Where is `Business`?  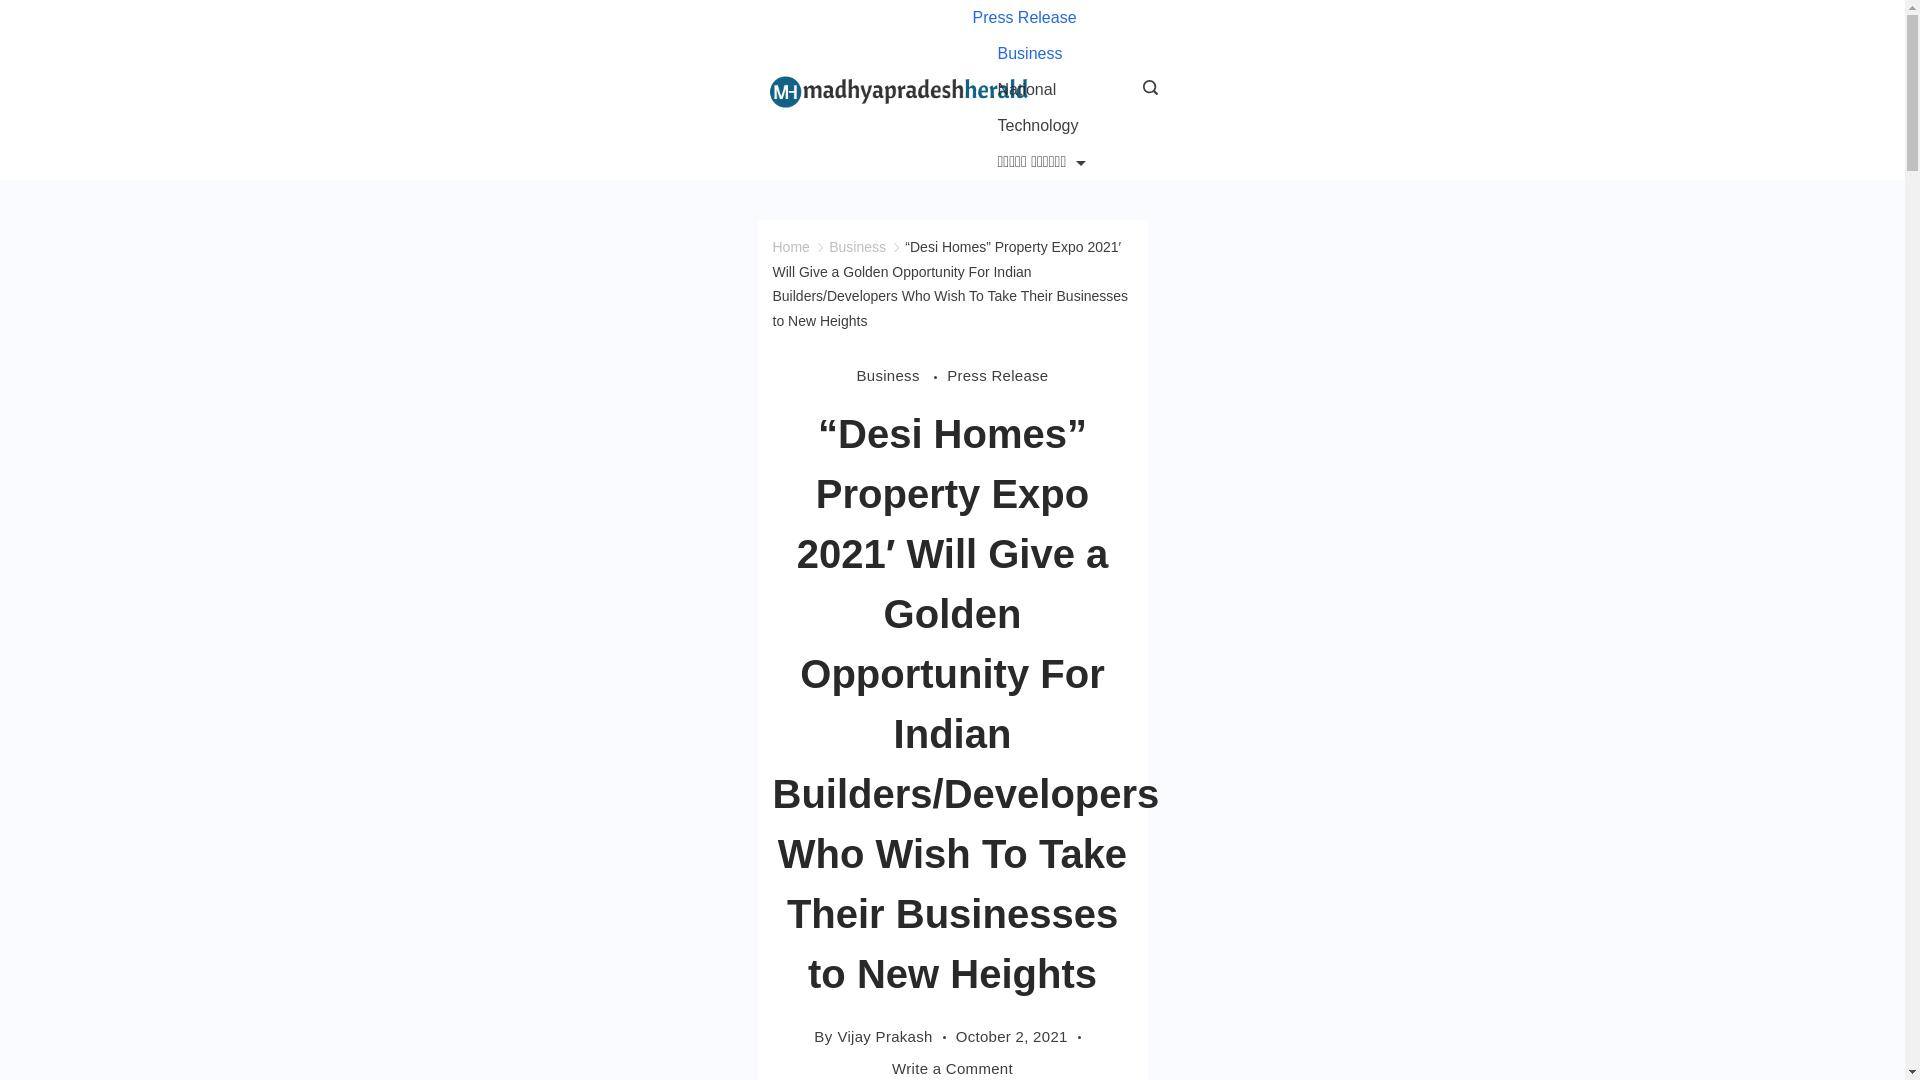
Business is located at coordinates (1028, 54).